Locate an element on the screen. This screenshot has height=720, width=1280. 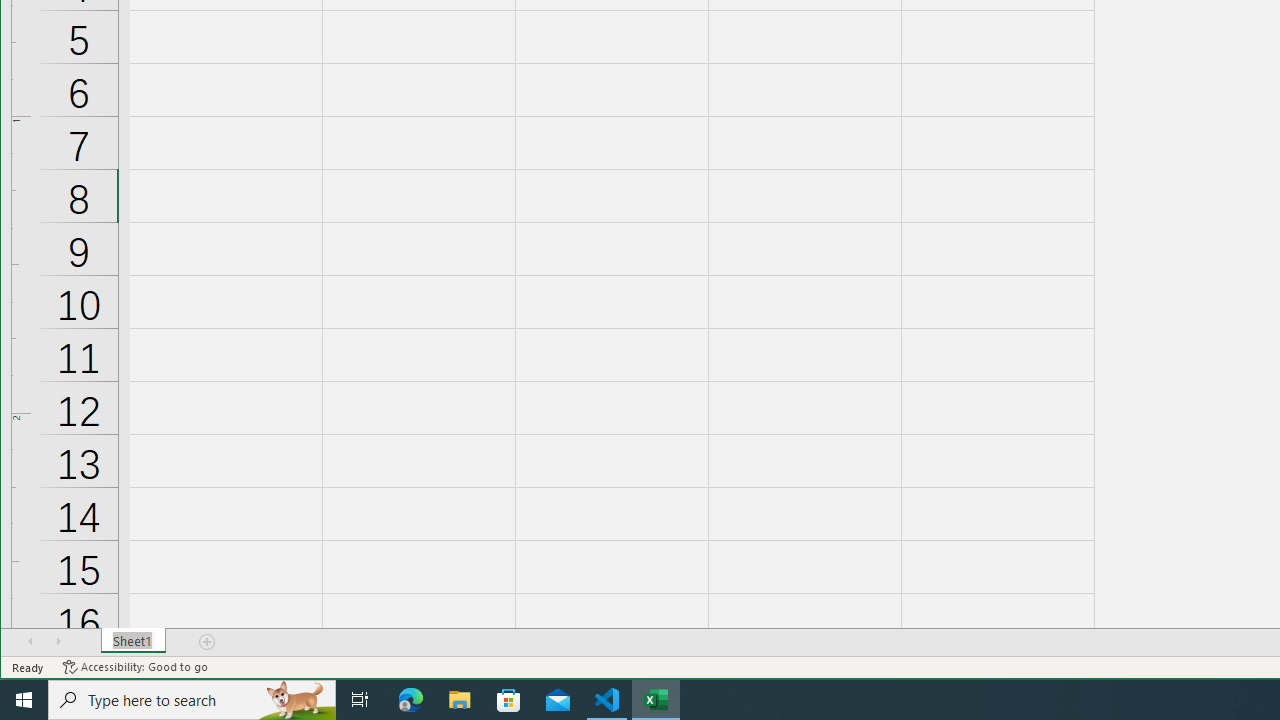
Visual Studio Code - 1 running window is located at coordinates (607, 700).